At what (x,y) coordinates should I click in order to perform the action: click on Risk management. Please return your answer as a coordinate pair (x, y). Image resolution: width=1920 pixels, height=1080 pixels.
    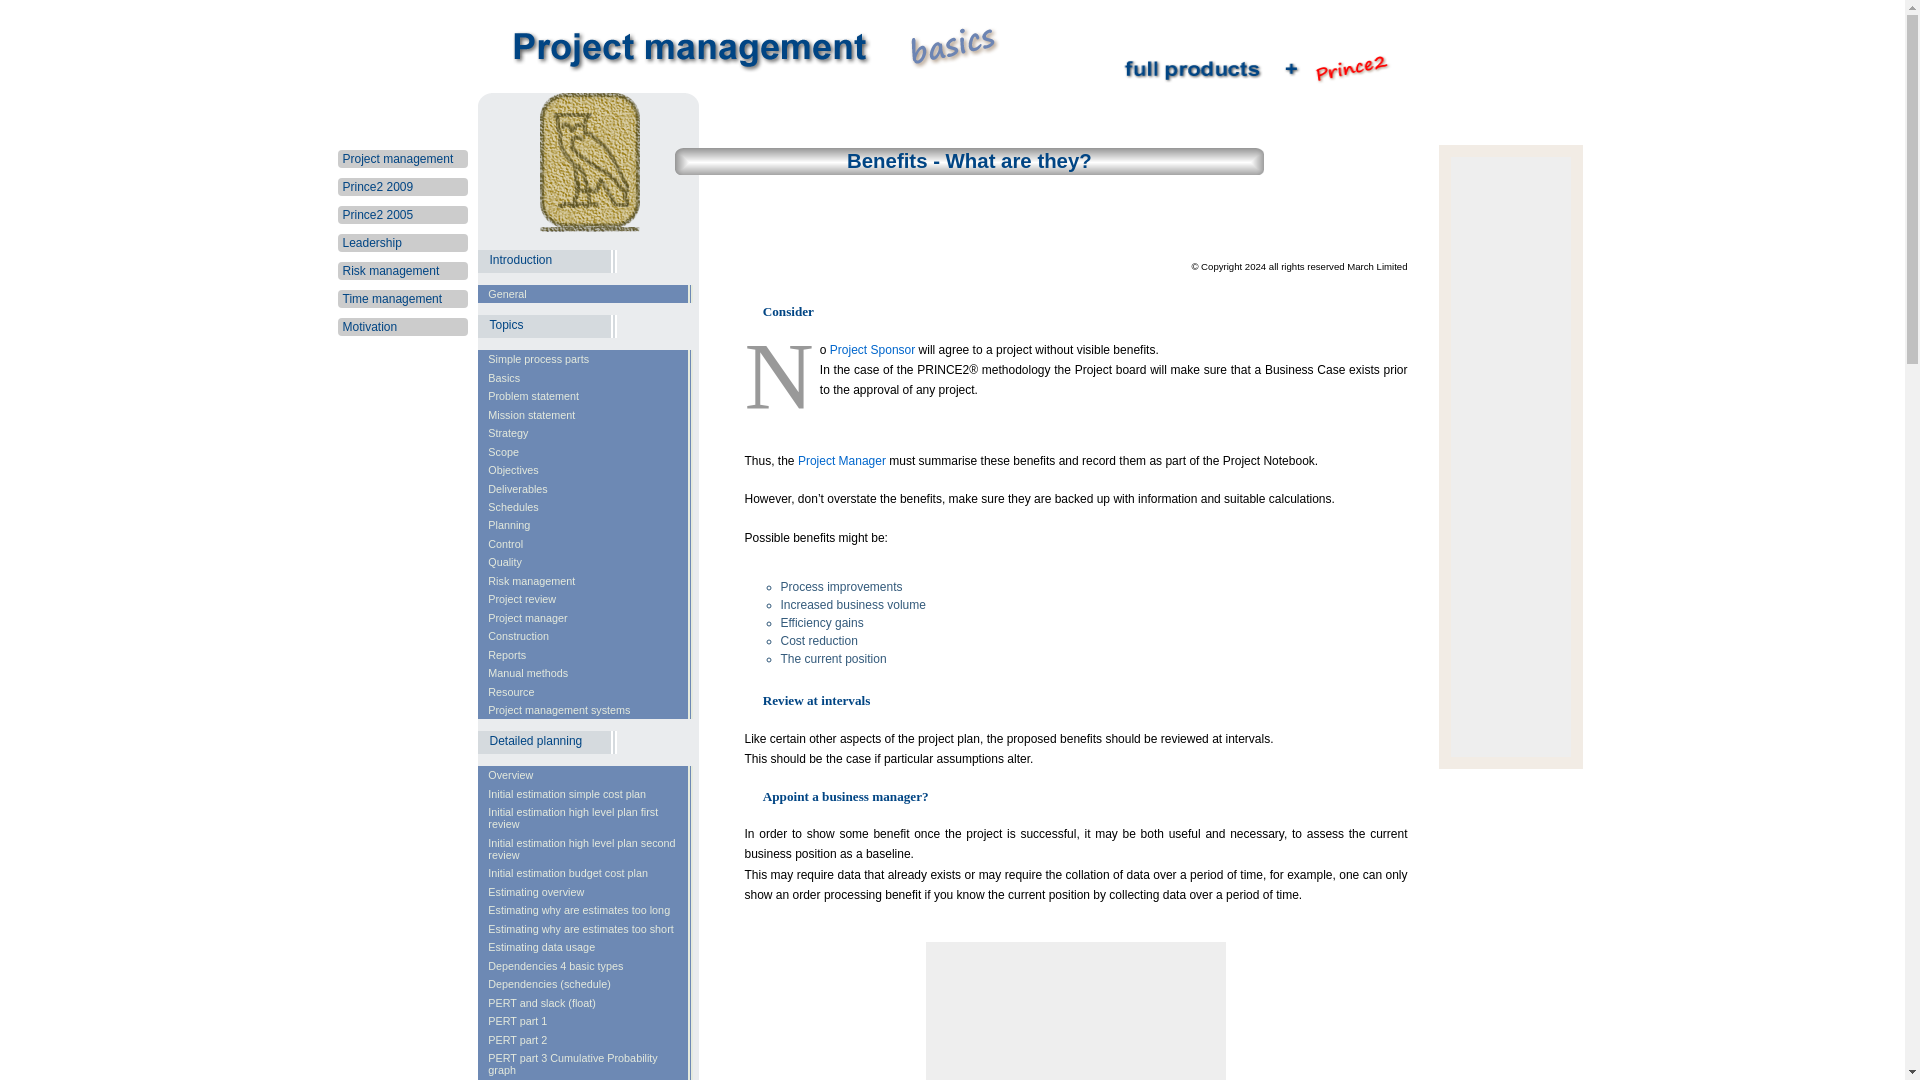
    Looking at the image, I should click on (390, 270).